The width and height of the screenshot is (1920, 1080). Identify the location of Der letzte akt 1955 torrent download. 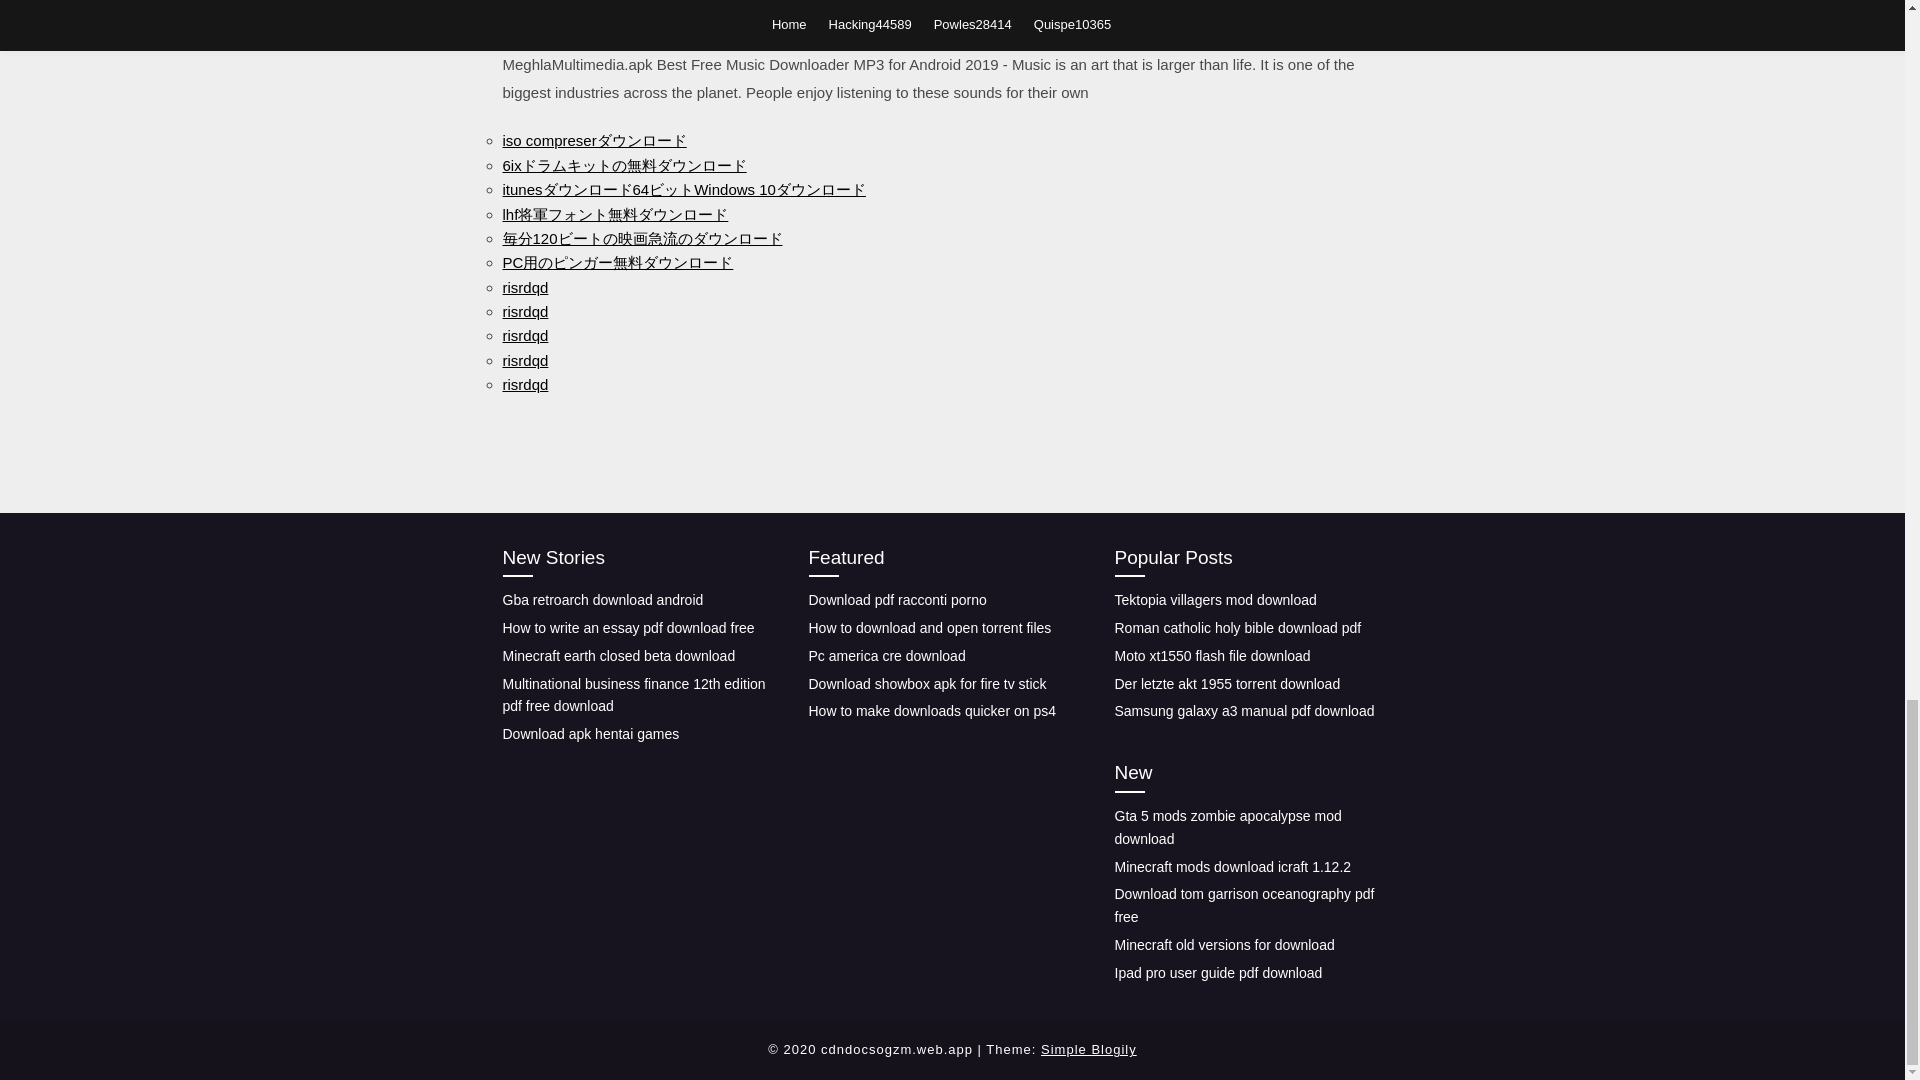
(1226, 684).